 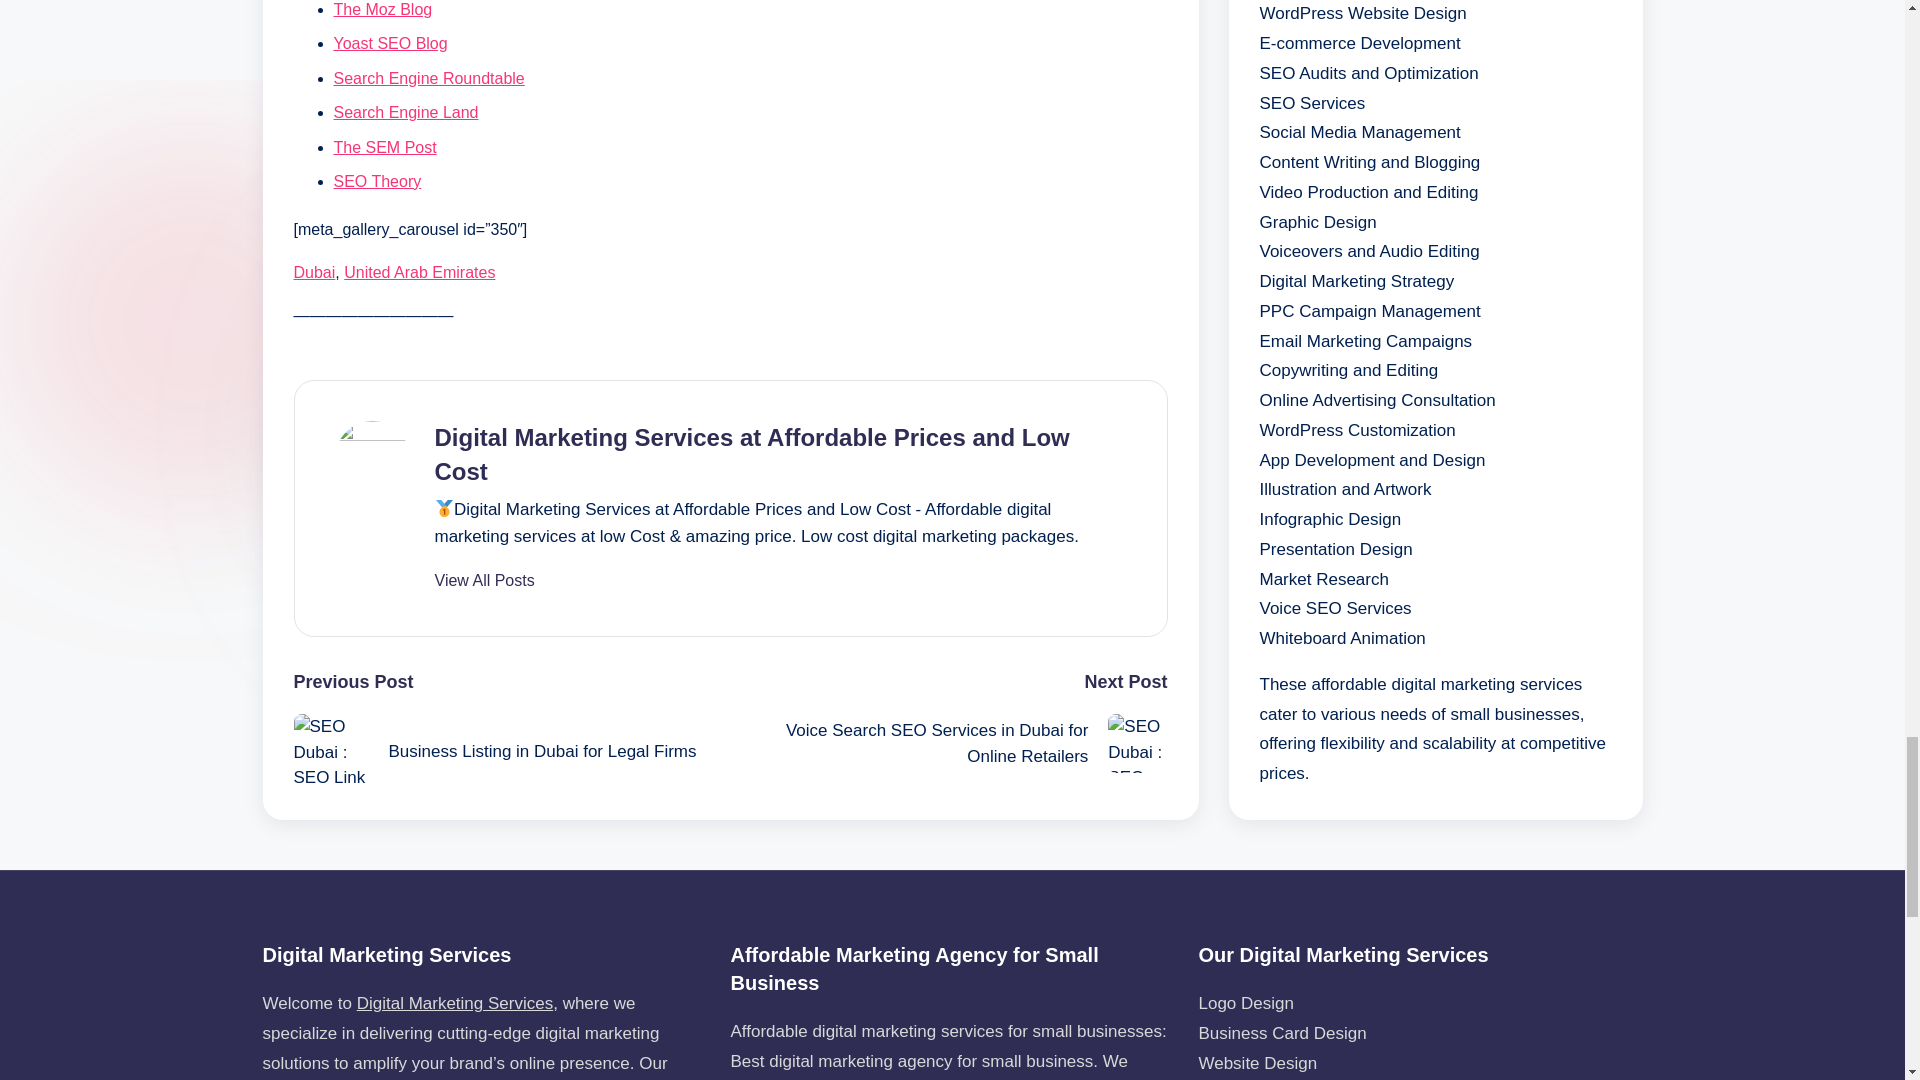 I want to click on Digital Marketing Services at Affordable Prices and Low Cost, so click(x=751, y=454).